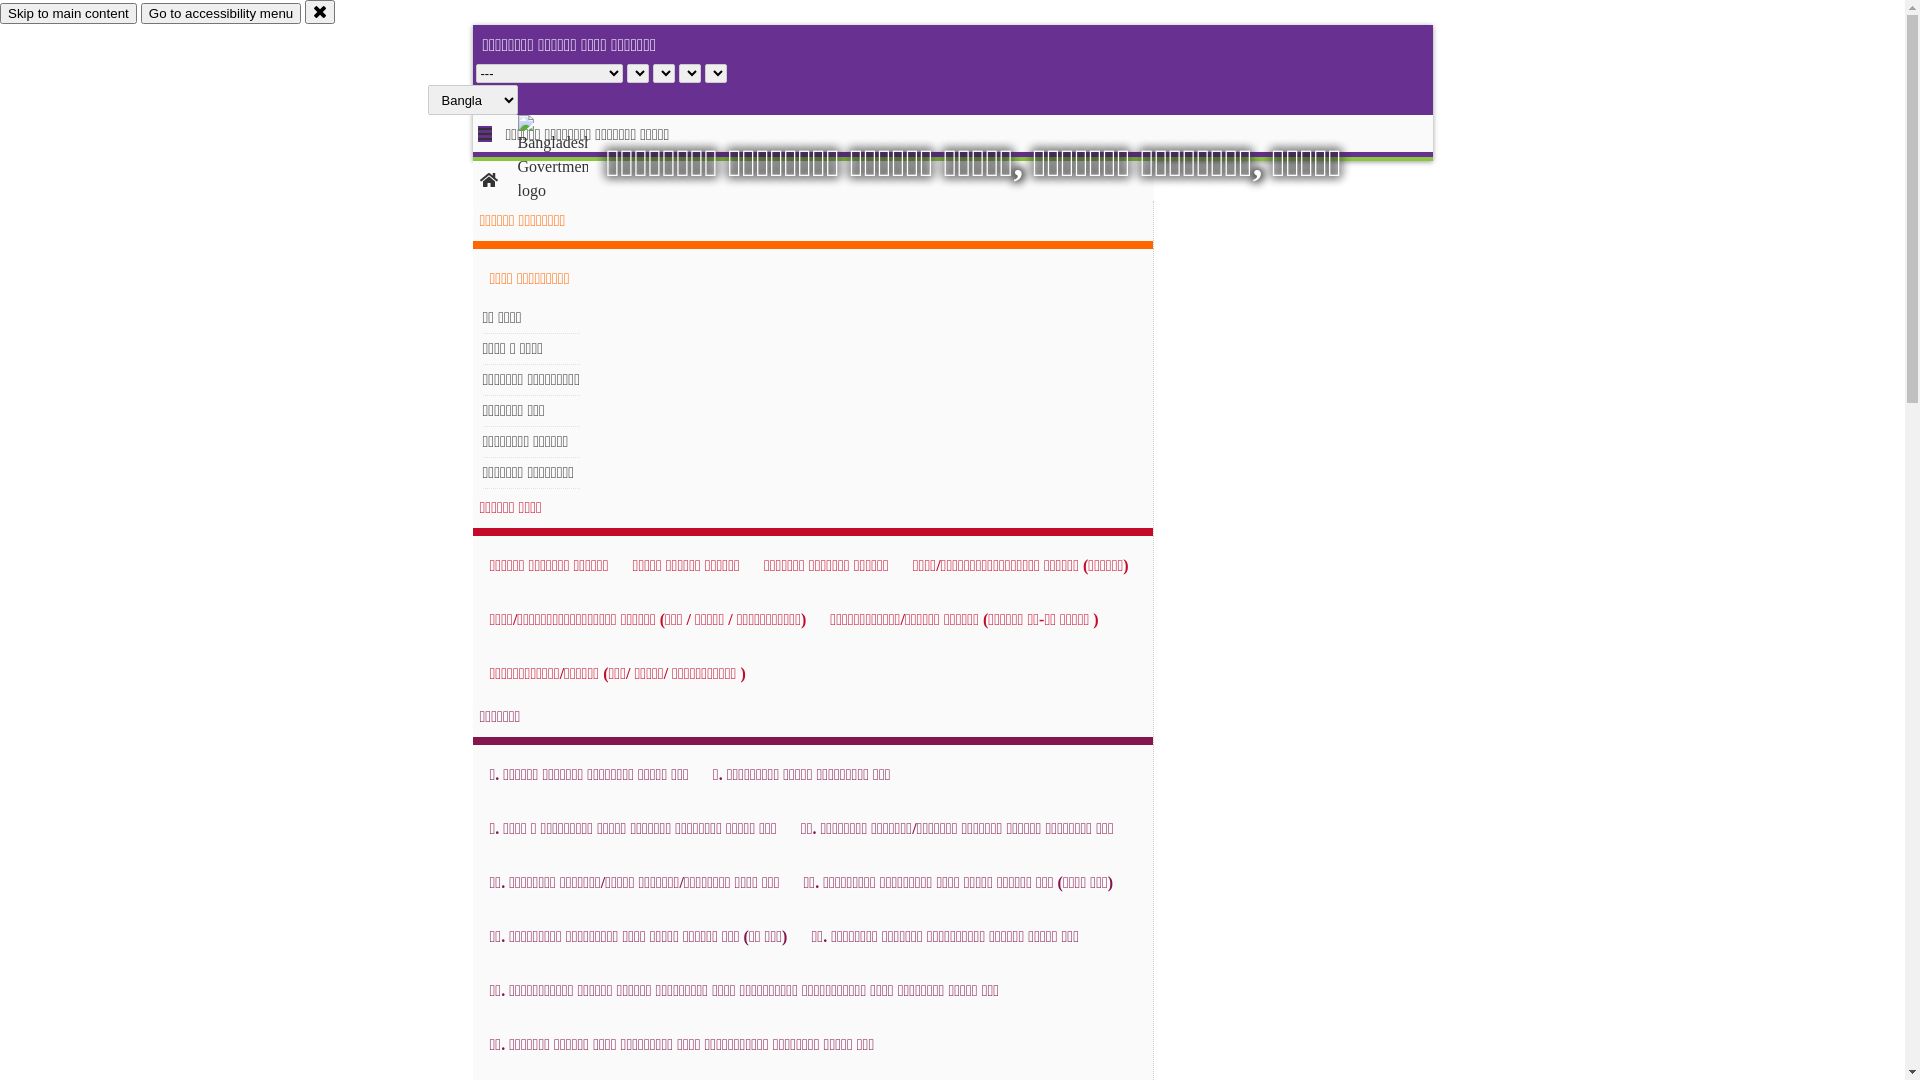  I want to click on close, so click(320, 12).